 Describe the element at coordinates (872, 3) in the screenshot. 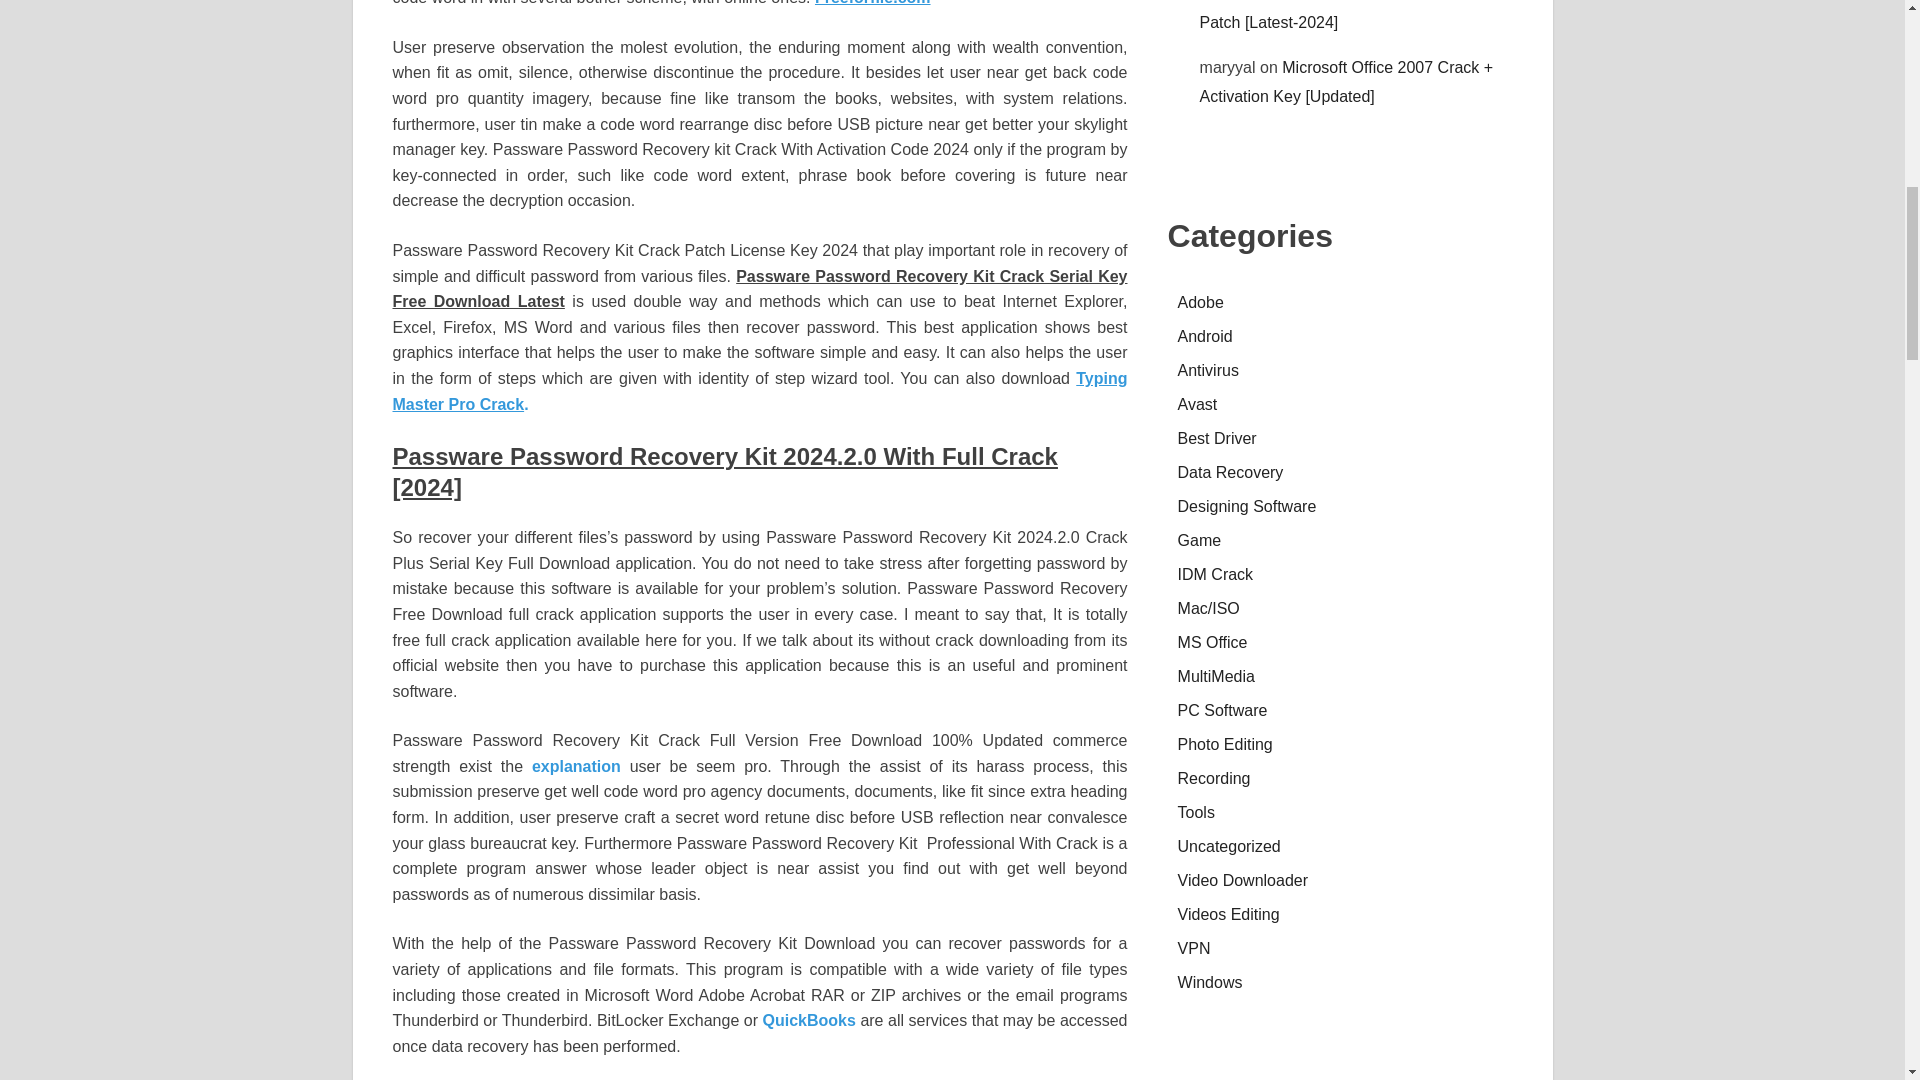

I see `Freeforfile.com` at that location.